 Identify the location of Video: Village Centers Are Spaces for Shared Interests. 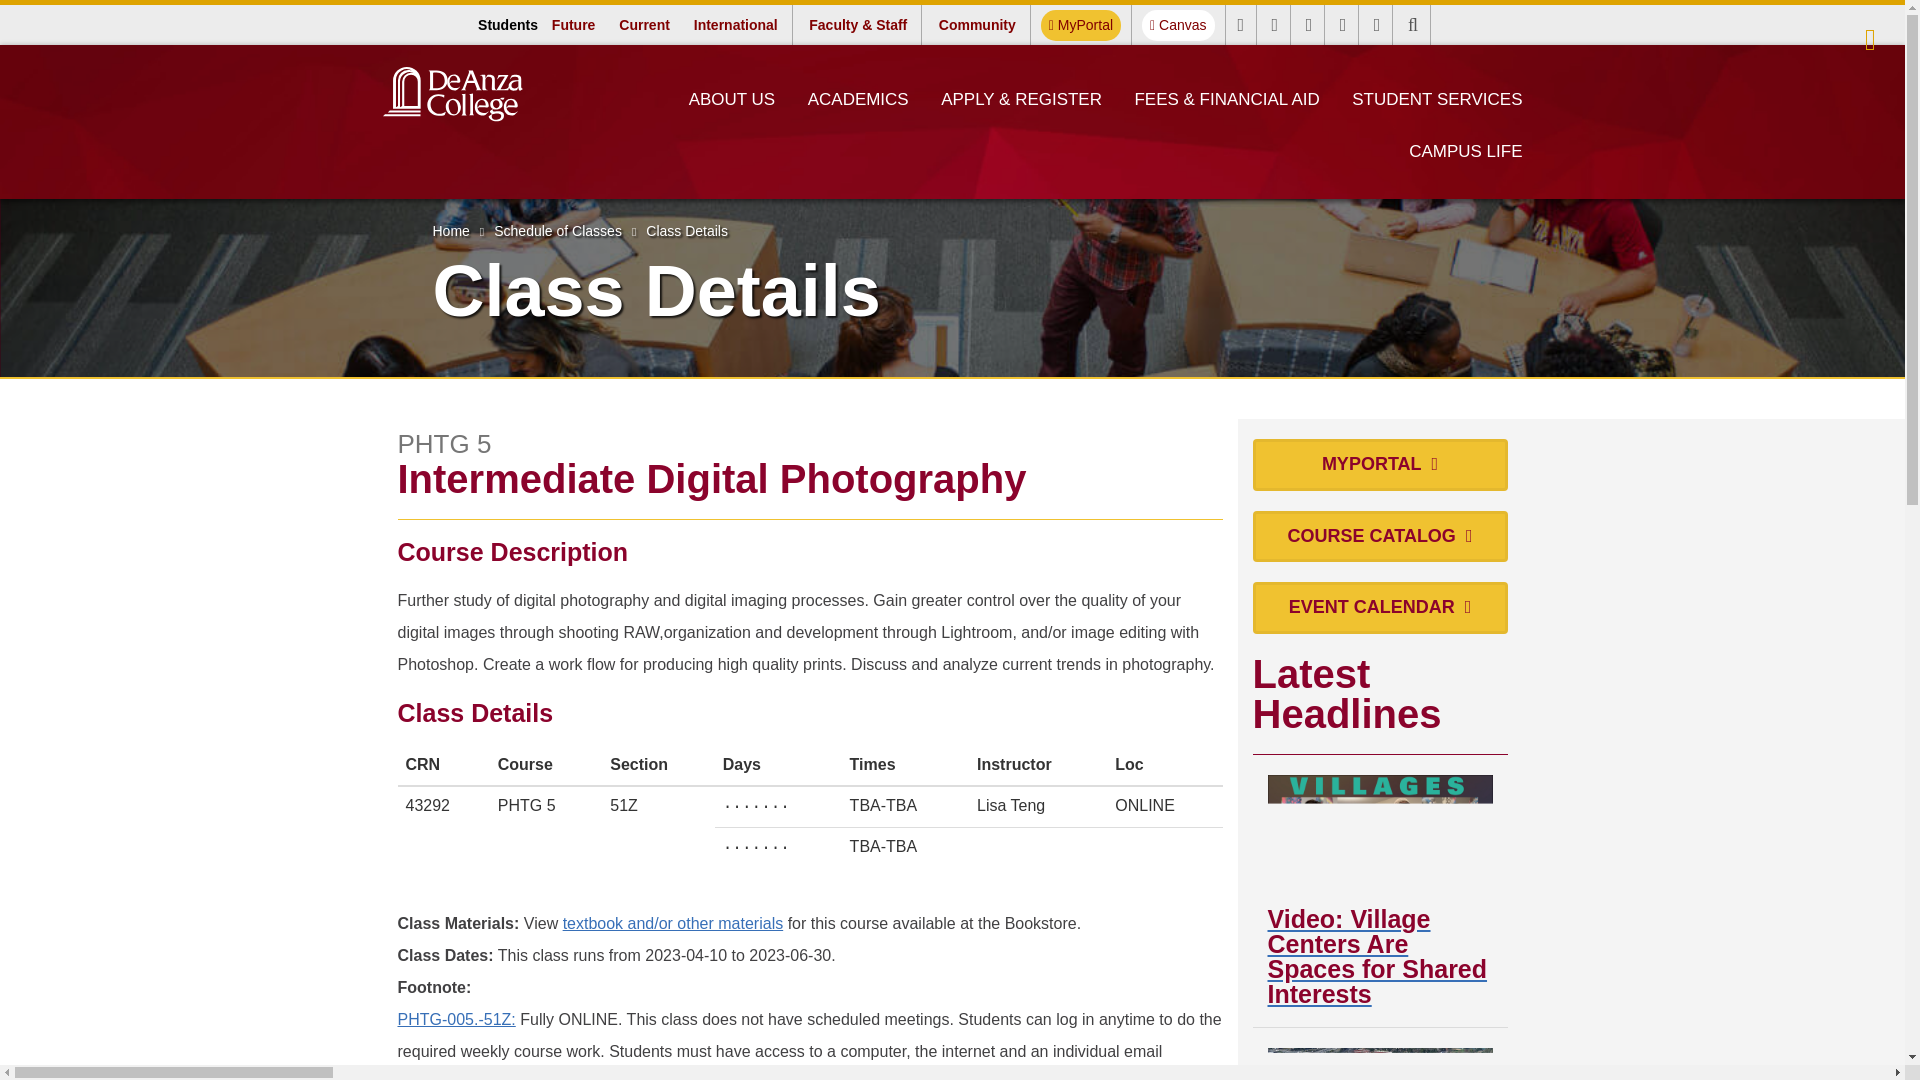
(1380, 890).